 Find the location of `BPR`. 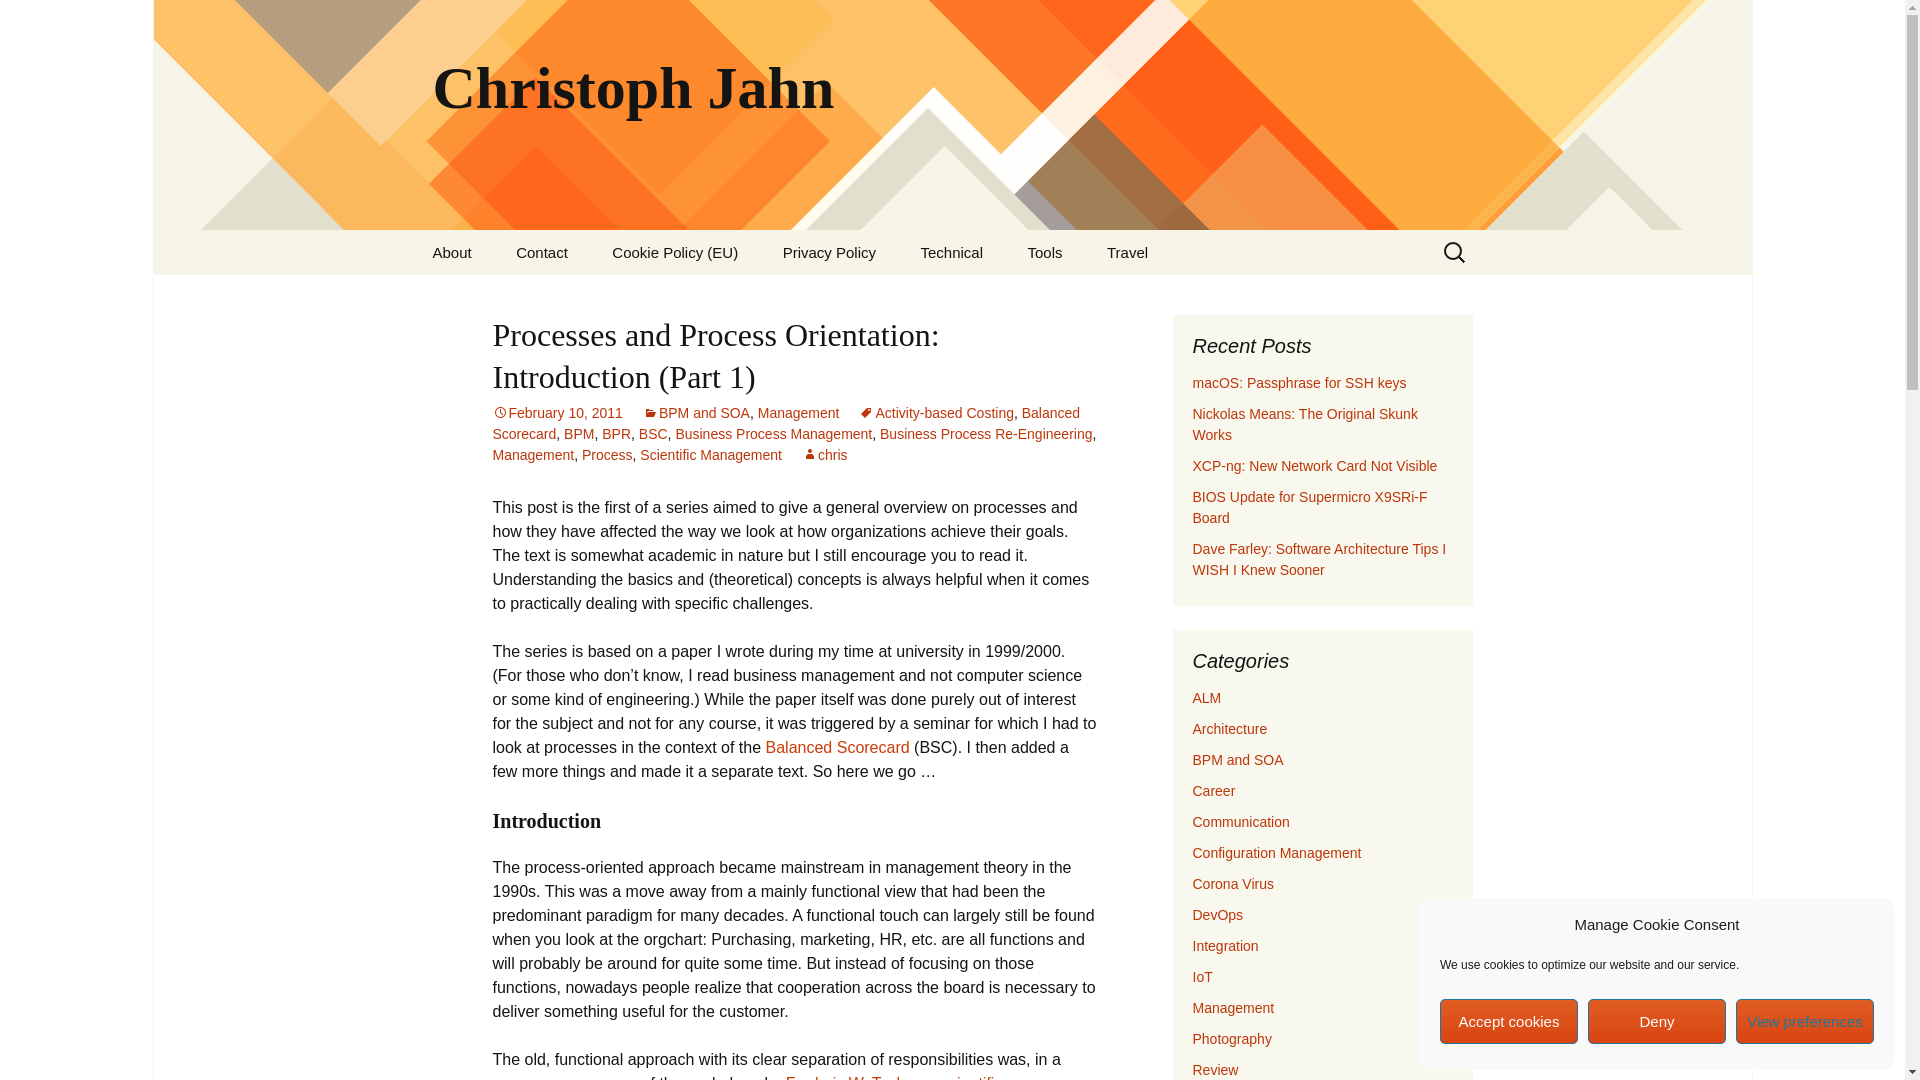

BPR is located at coordinates (616, 433).